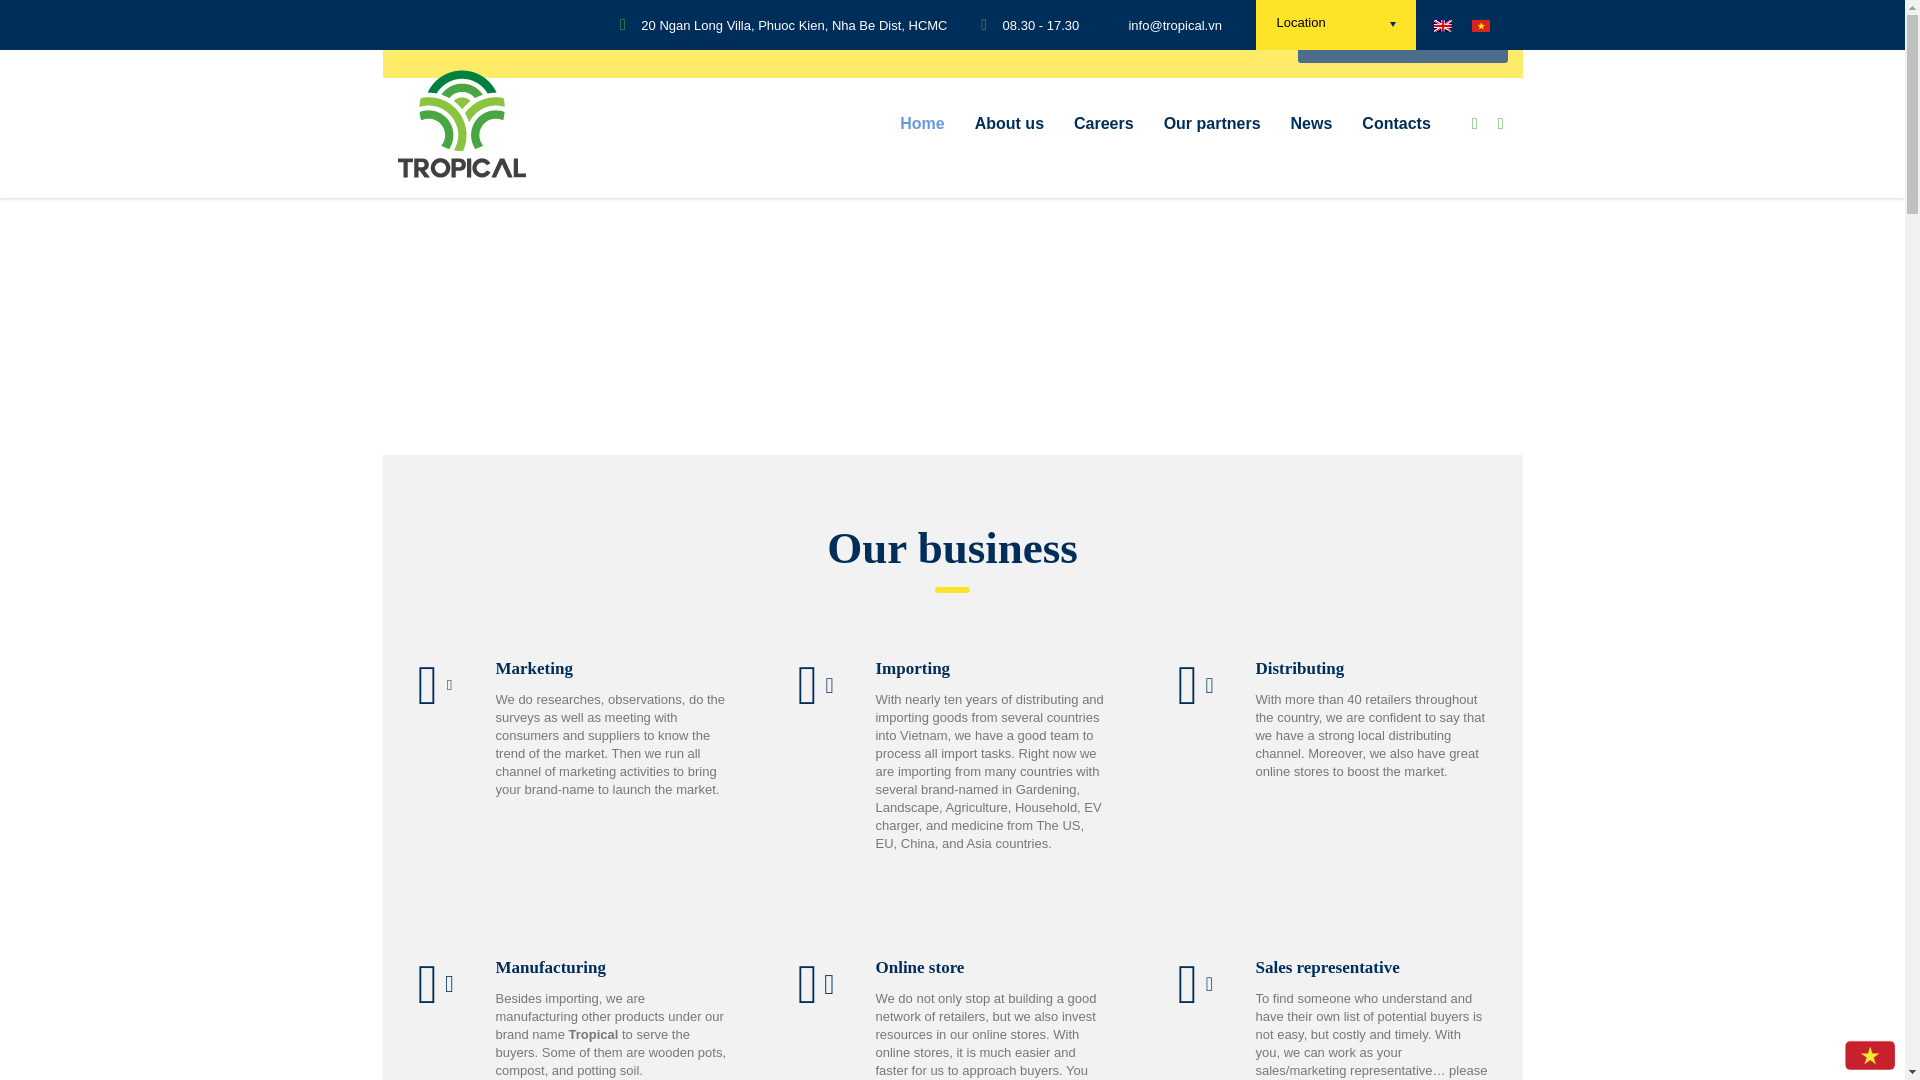  Describe the element at coordinates (486, 40) in the screenshot. I see `Visit our online store` at that location.